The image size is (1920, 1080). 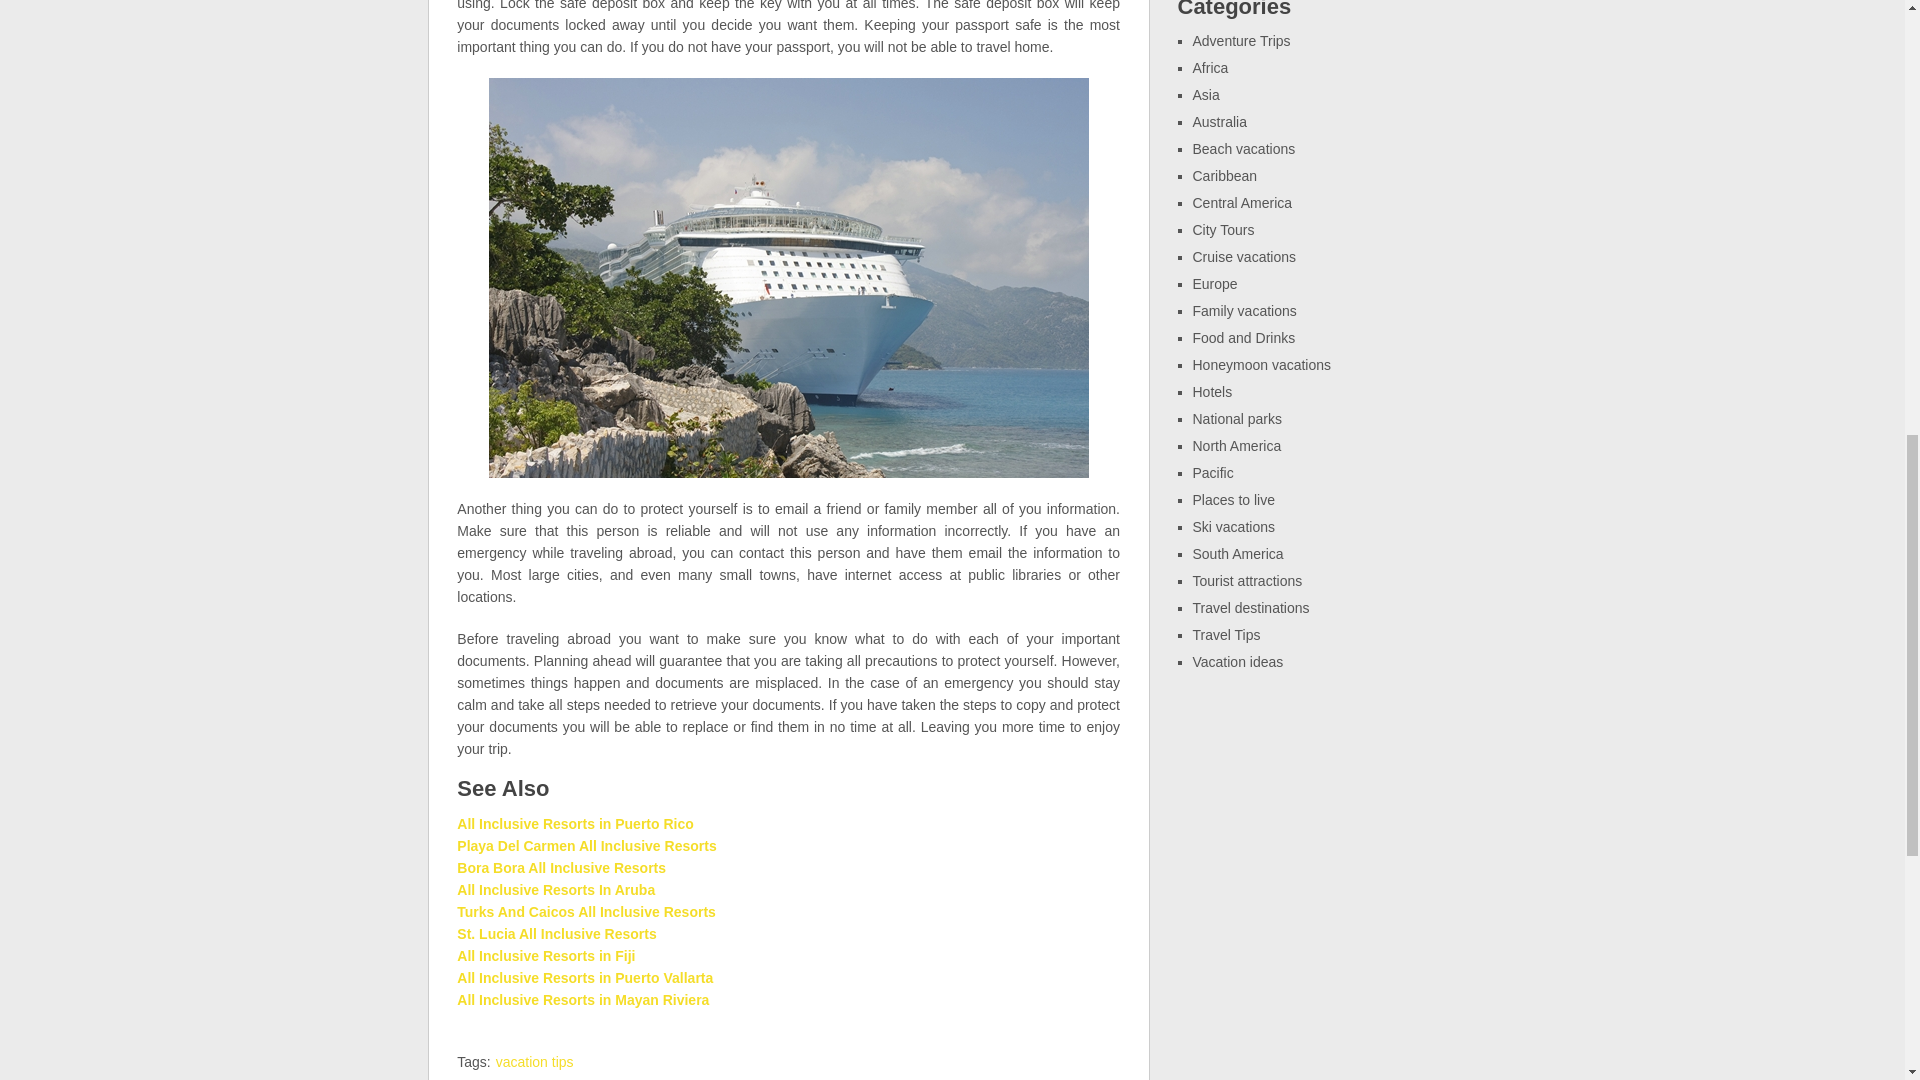 What do you see at coordinates (555, 890) in the screenshot?
I see `All Inclusive Resorts In Aruba` at bounding box center [555, 890].